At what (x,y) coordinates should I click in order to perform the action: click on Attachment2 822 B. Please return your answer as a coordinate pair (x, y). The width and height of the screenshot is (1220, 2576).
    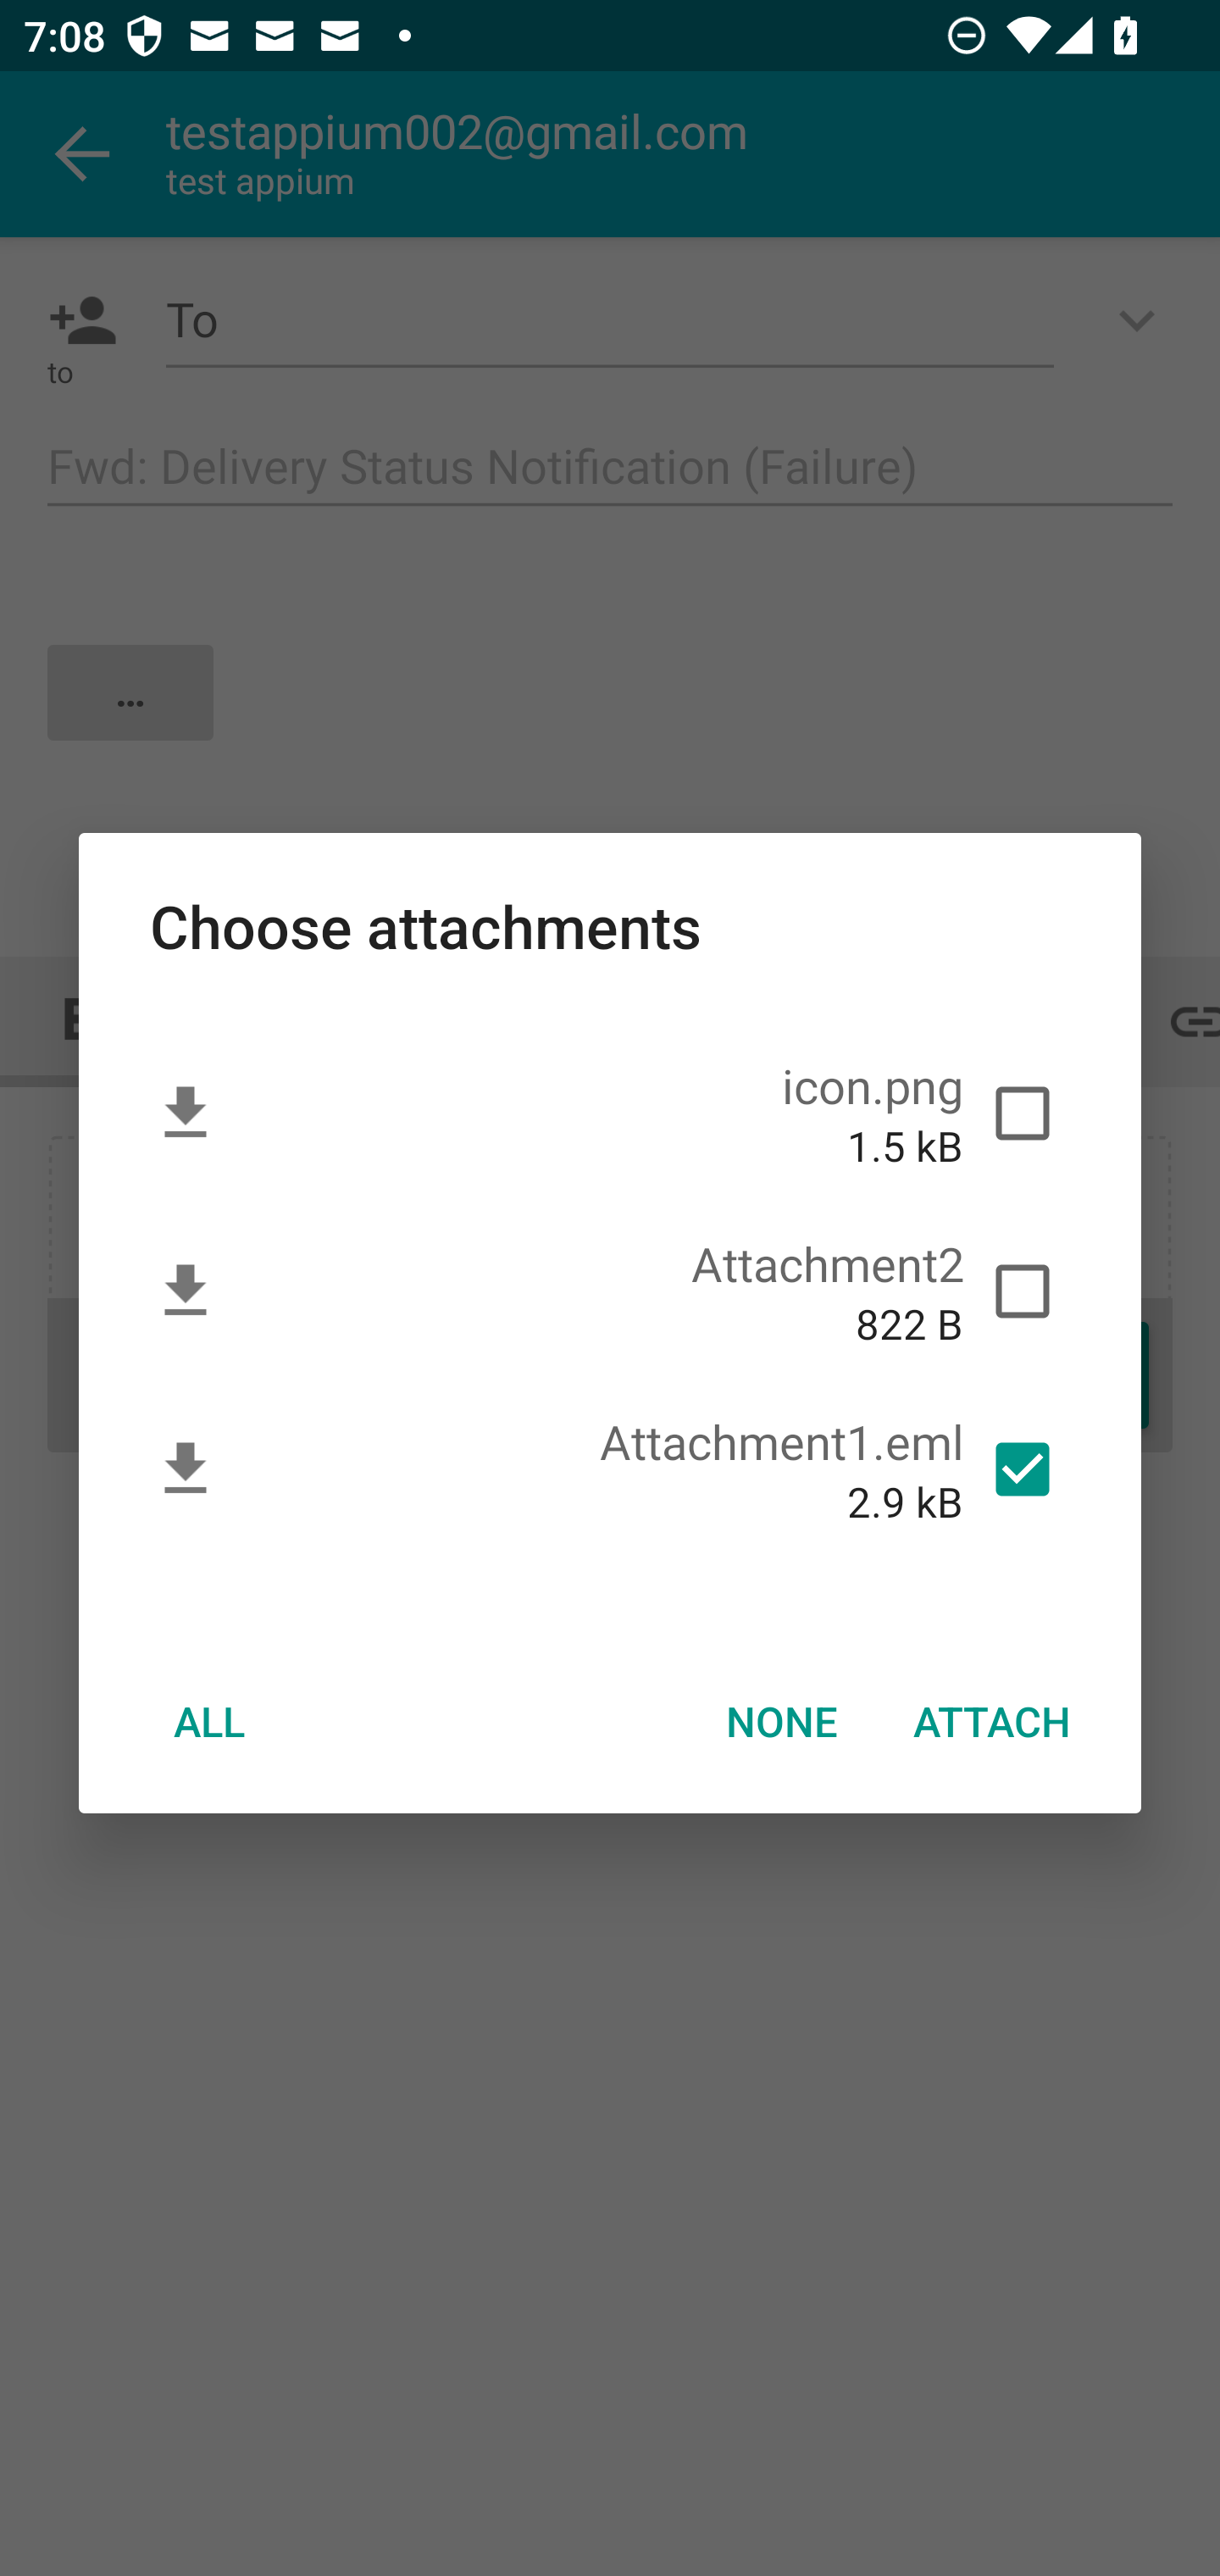
    Looking at the image, I should click on (610, 1291).